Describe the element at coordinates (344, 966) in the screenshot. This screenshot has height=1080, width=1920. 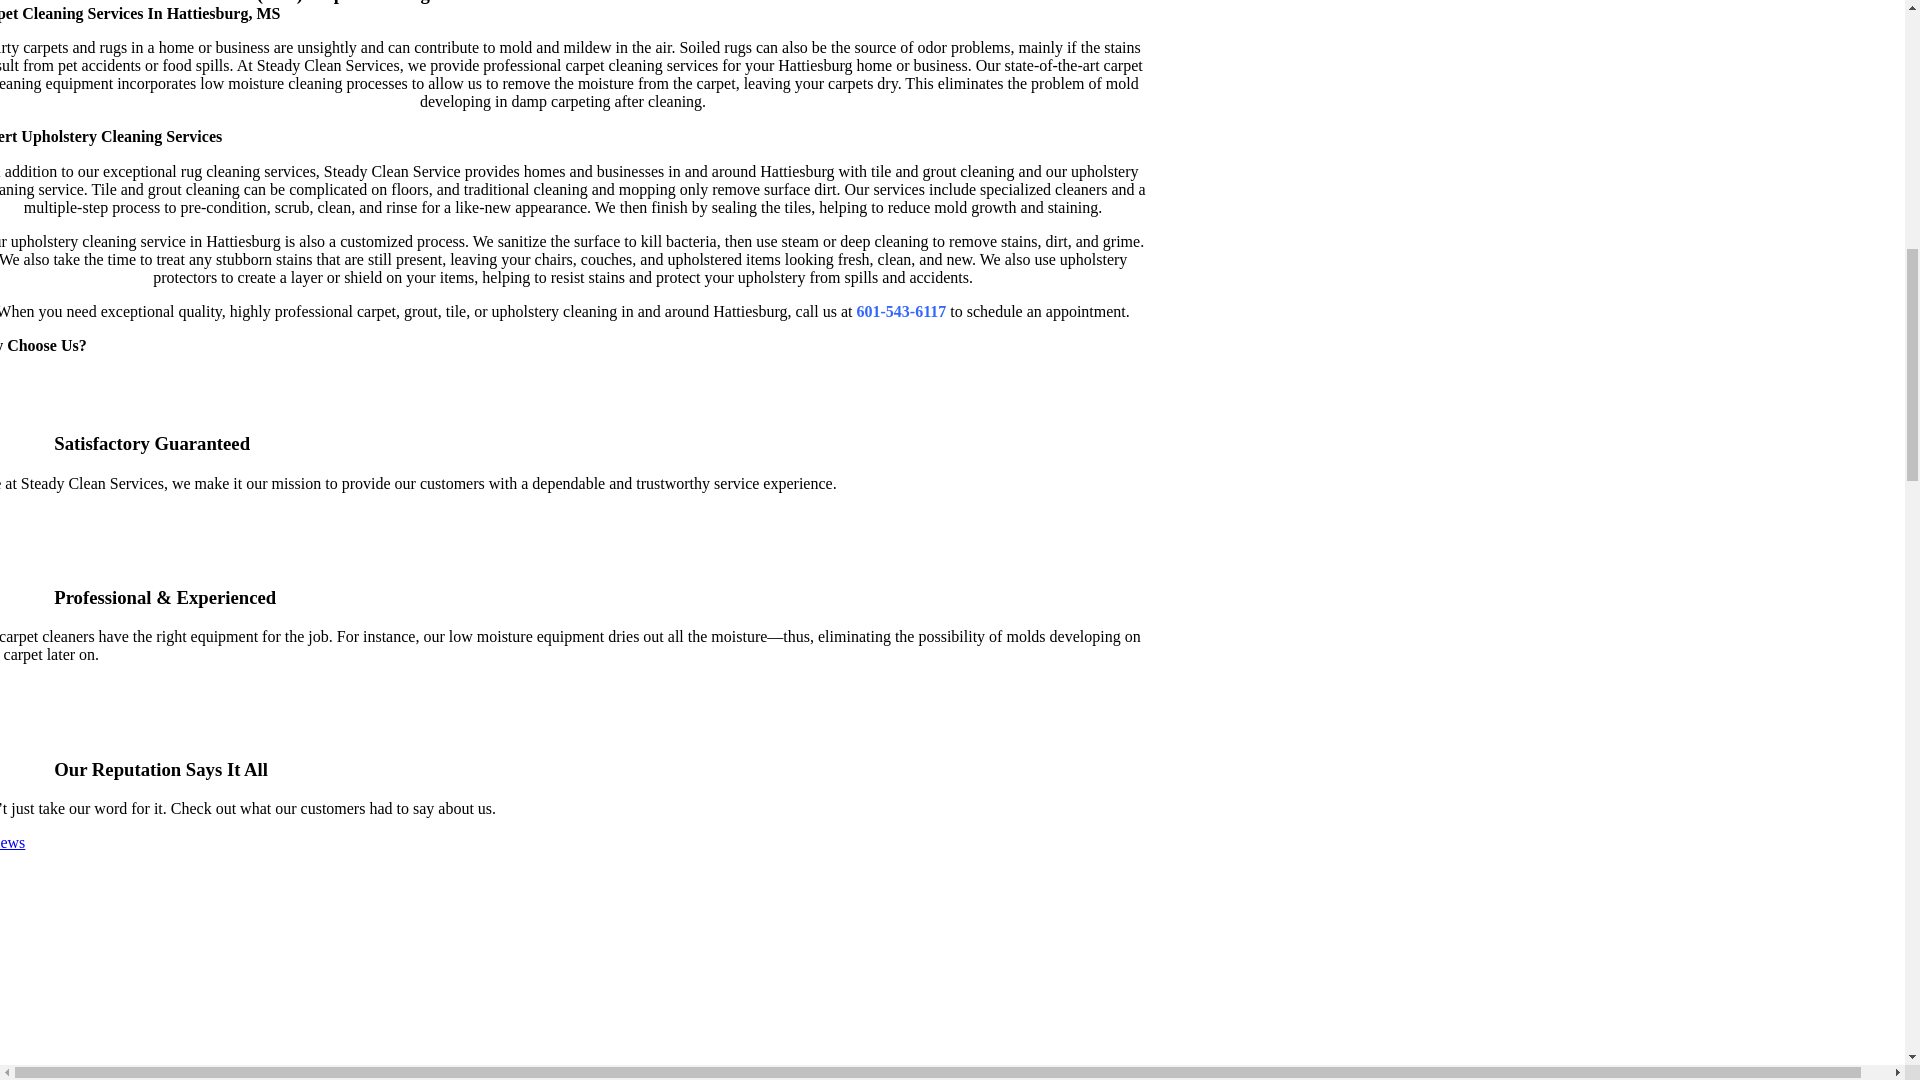
I see `Hattiesburg MS Carpet Cleaning` at that location.